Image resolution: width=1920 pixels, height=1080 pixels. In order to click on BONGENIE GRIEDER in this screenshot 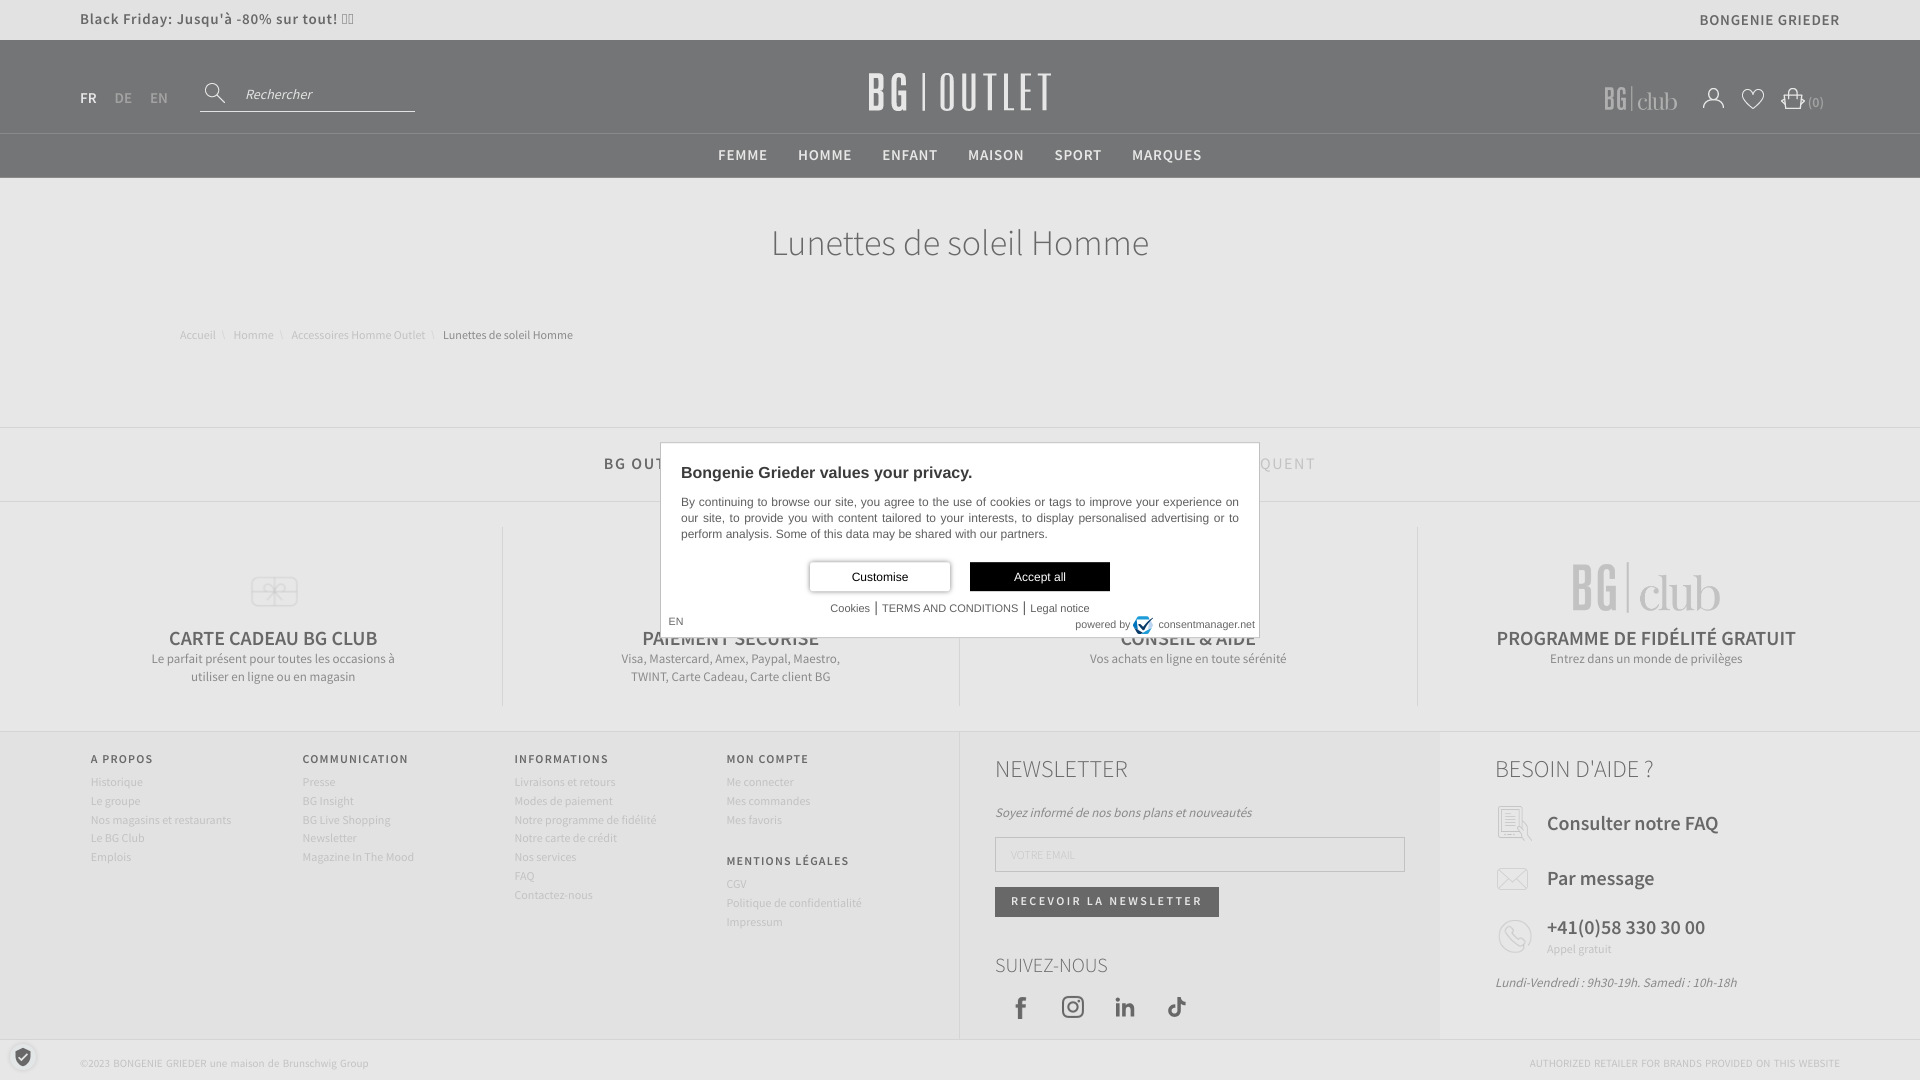, I will do `click(1770, 20)`.